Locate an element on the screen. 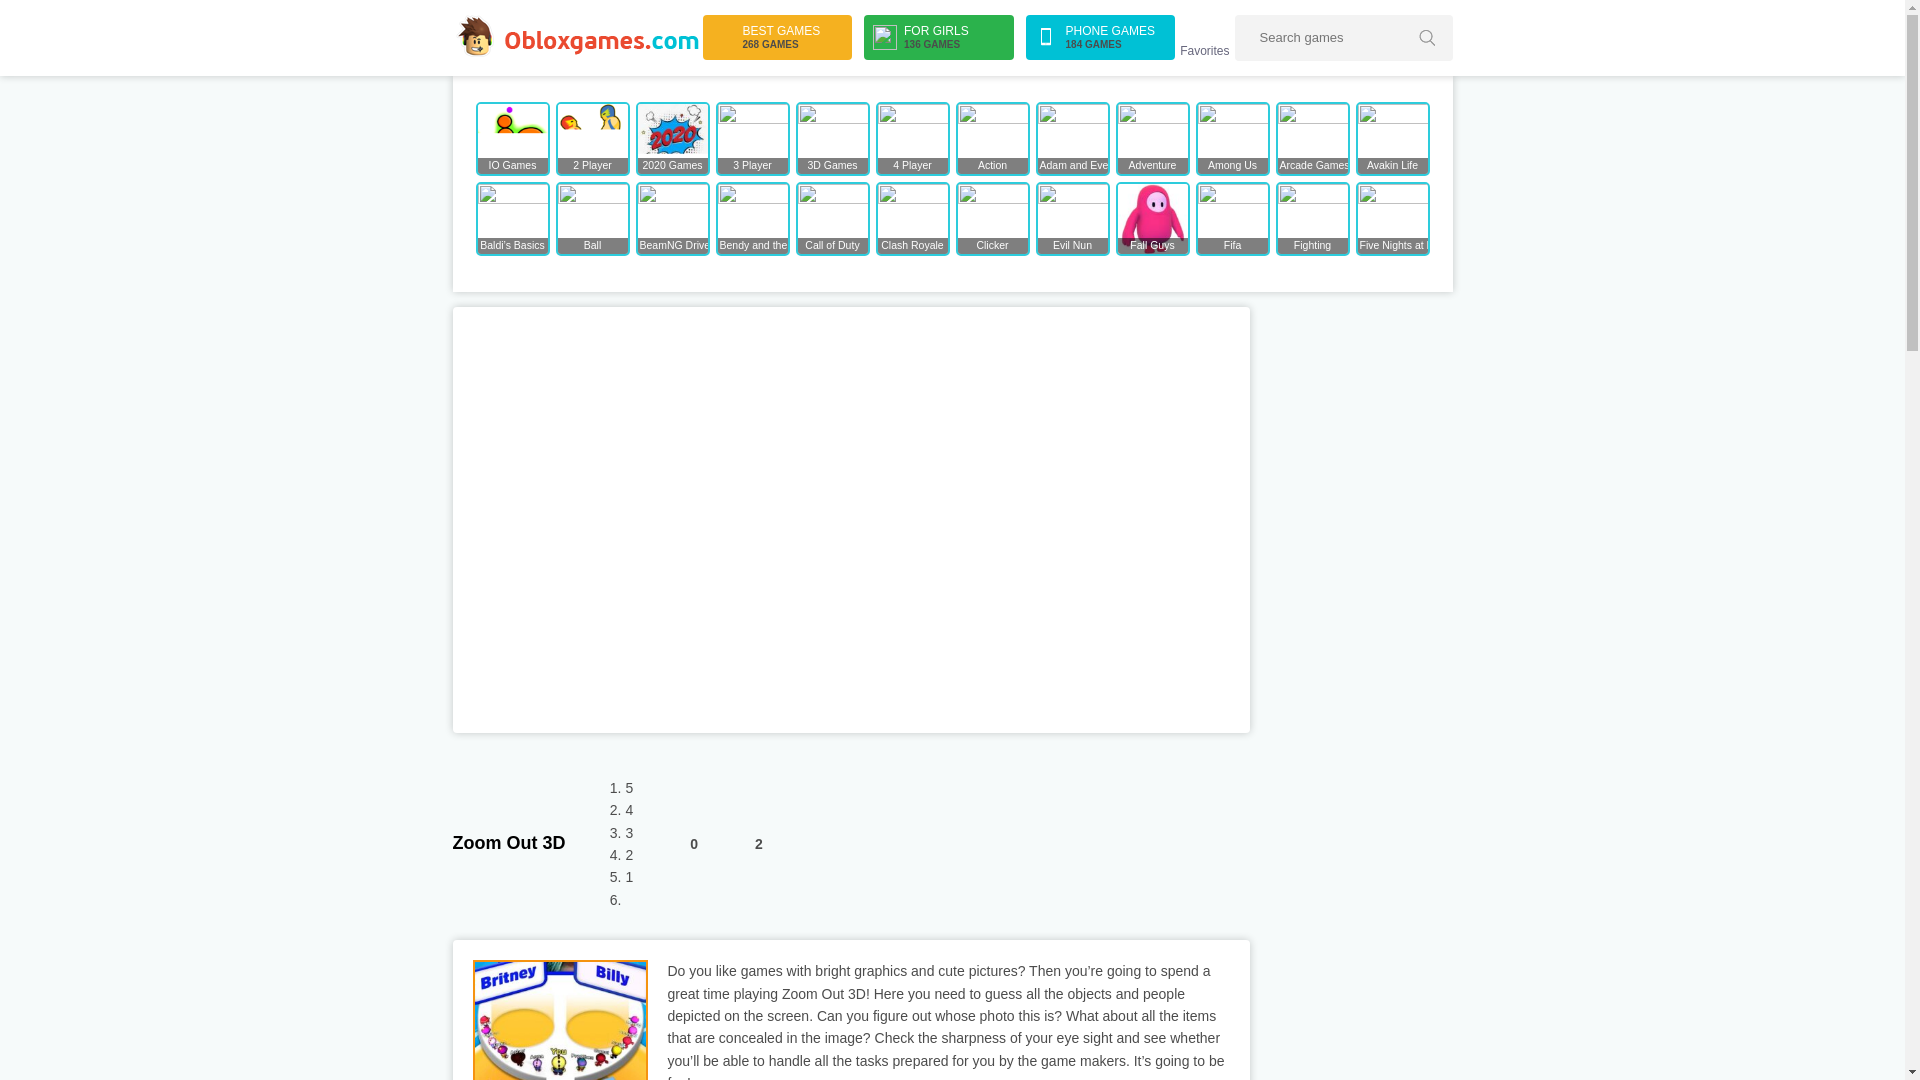 This screenshot has height=1080, width=1920. 3 Player is located at coordinates (592, 218).